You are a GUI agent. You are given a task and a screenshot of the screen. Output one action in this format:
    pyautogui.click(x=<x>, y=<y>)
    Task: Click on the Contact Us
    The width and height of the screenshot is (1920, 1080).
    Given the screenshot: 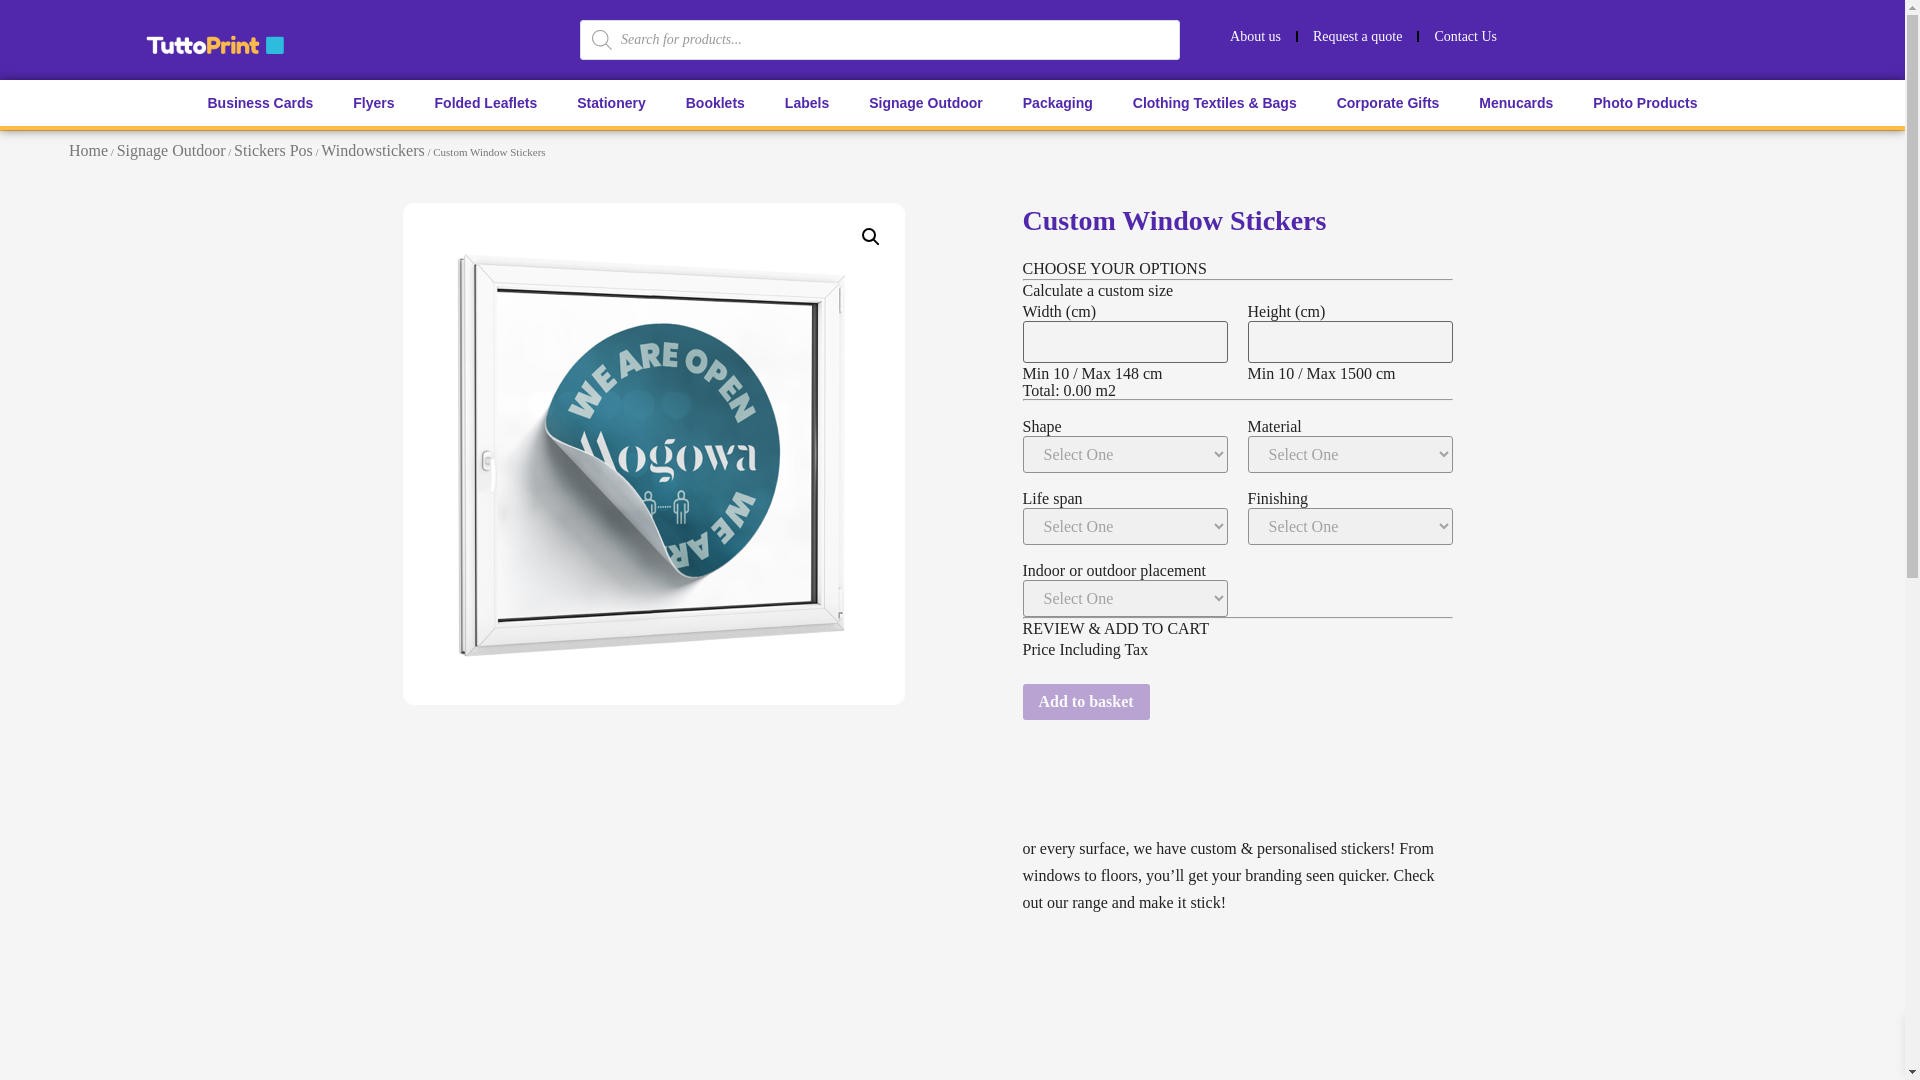 What is the action you would take?
    pyautogui.click(x=1465, y=36)
    